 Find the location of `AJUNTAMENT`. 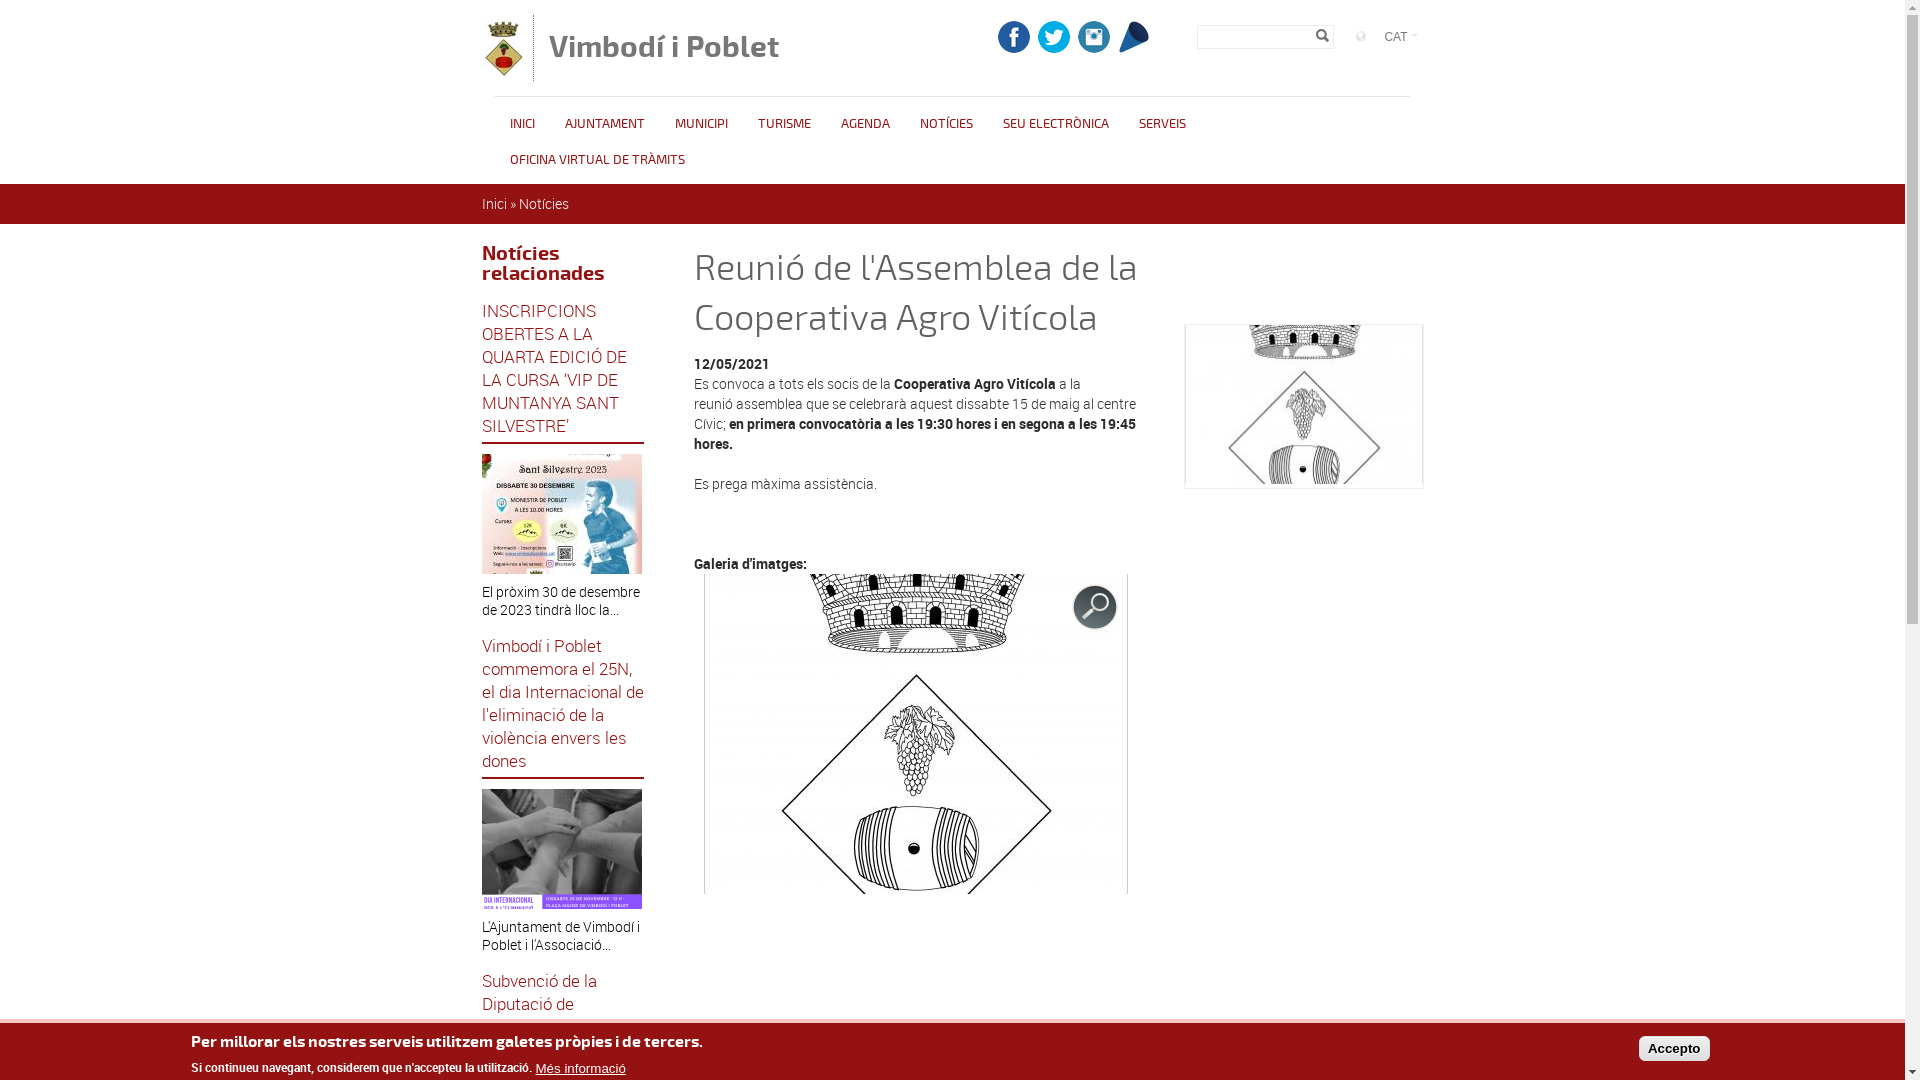

AJUNTAMENT is located at coordinates (605, 124).